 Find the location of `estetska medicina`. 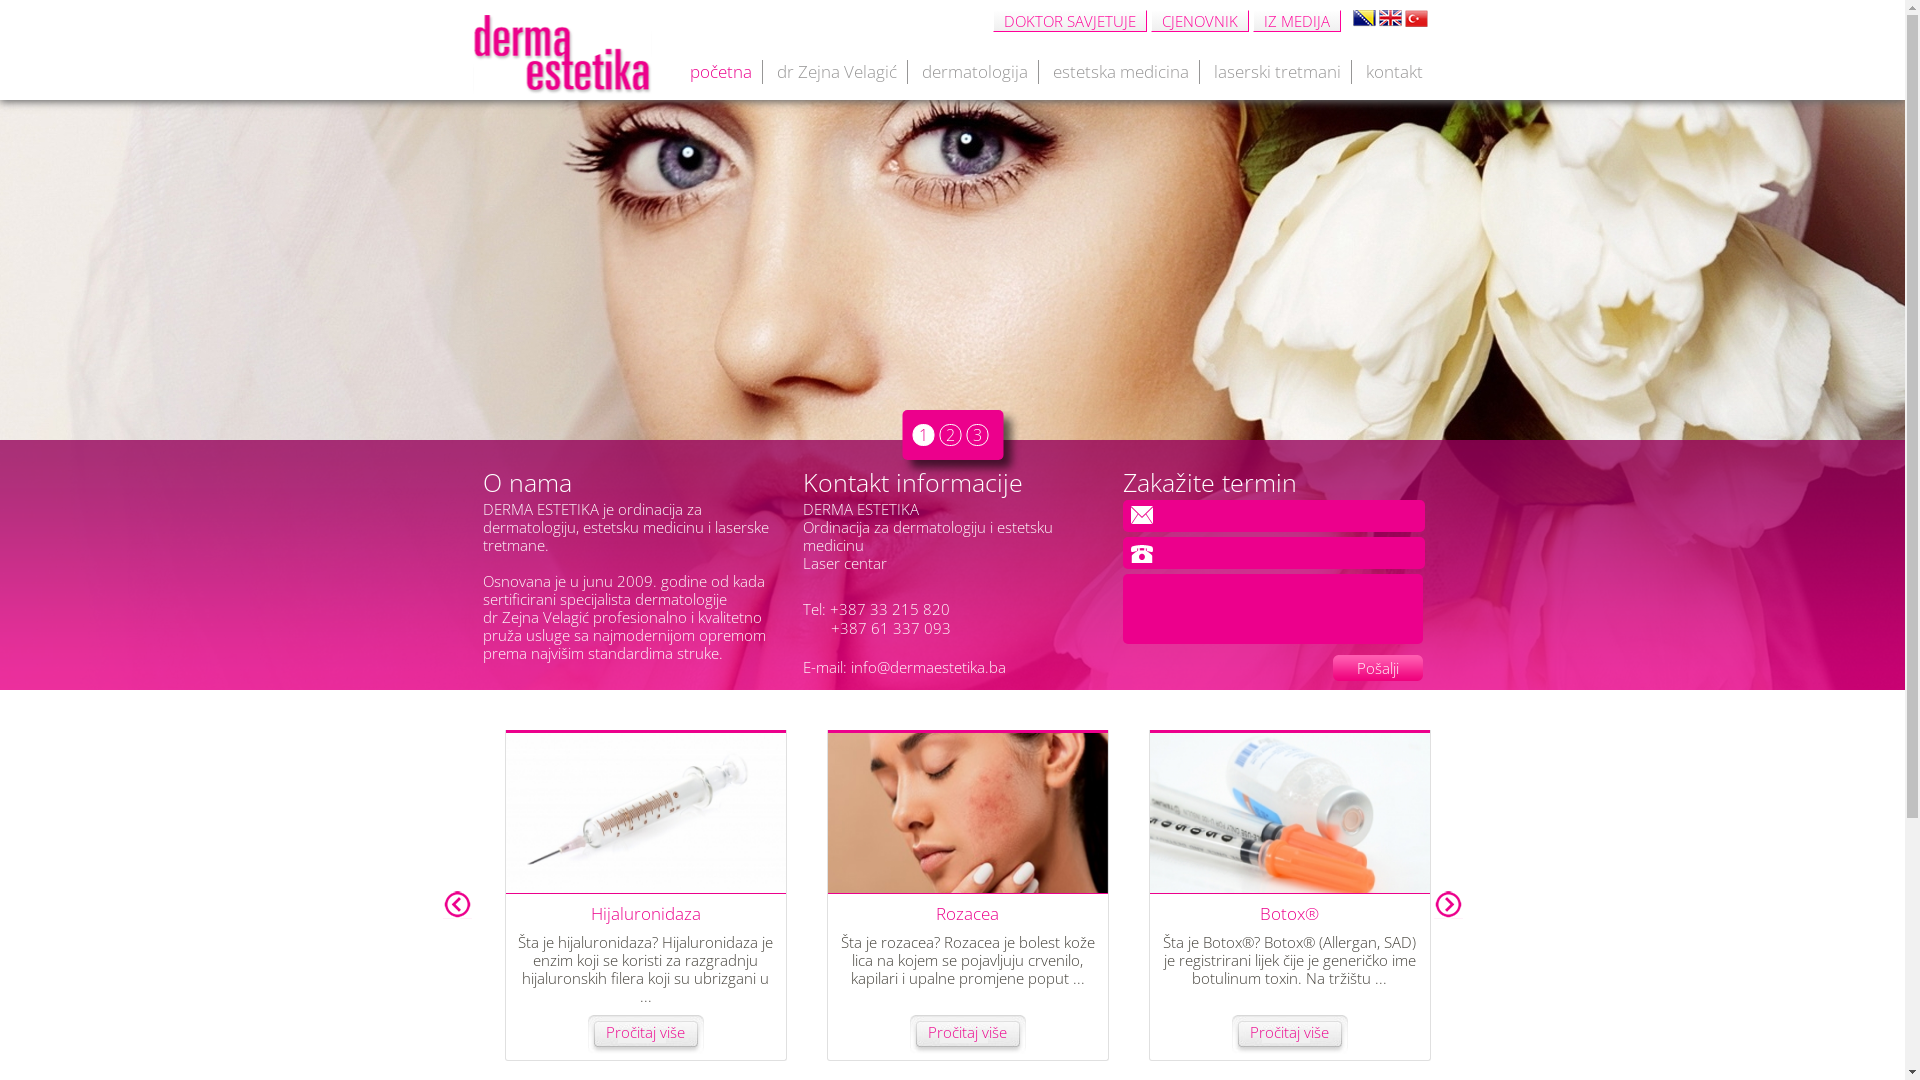

estetska medicina is located at coordinates (1120, 72).